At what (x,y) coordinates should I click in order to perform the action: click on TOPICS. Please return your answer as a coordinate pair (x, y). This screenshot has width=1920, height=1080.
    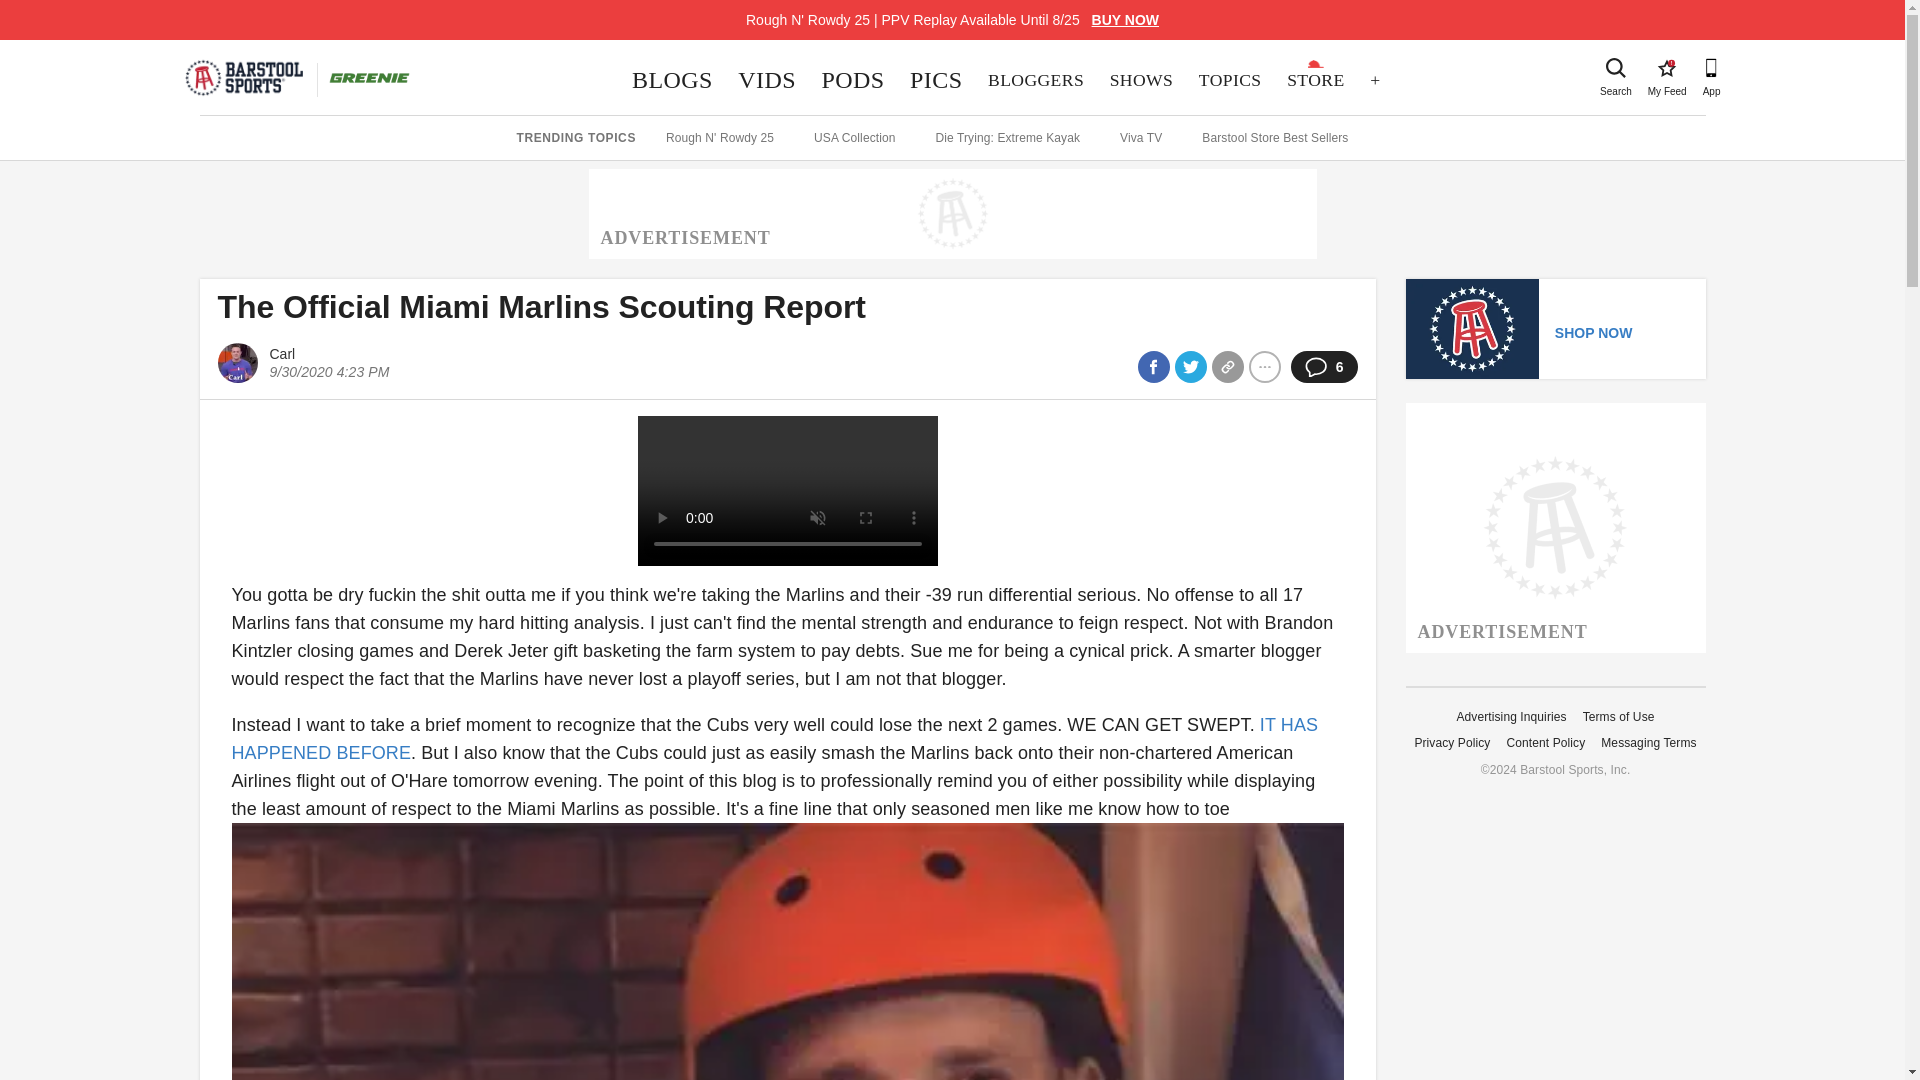
    Looking at the image, I should click on (1230, 80).